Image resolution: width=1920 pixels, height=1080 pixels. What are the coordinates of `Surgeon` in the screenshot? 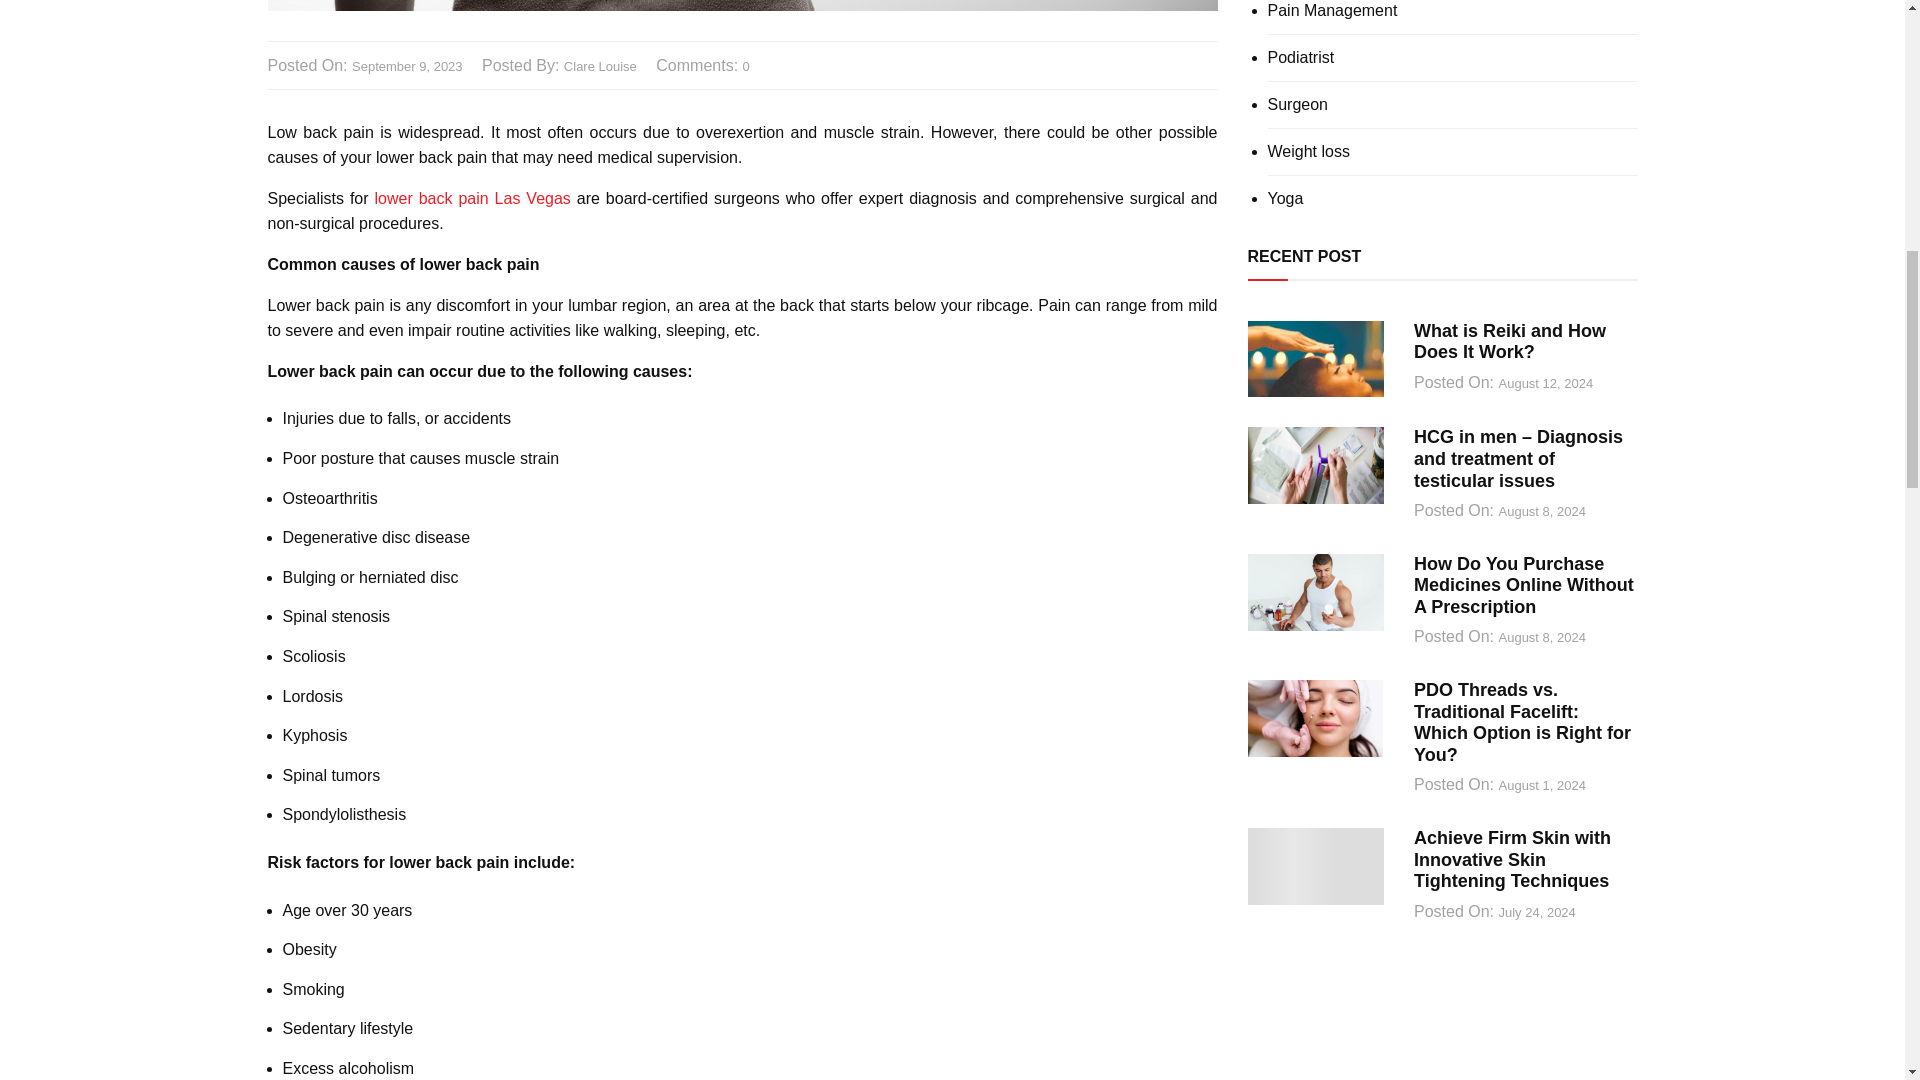 It's located at (1298, 105).